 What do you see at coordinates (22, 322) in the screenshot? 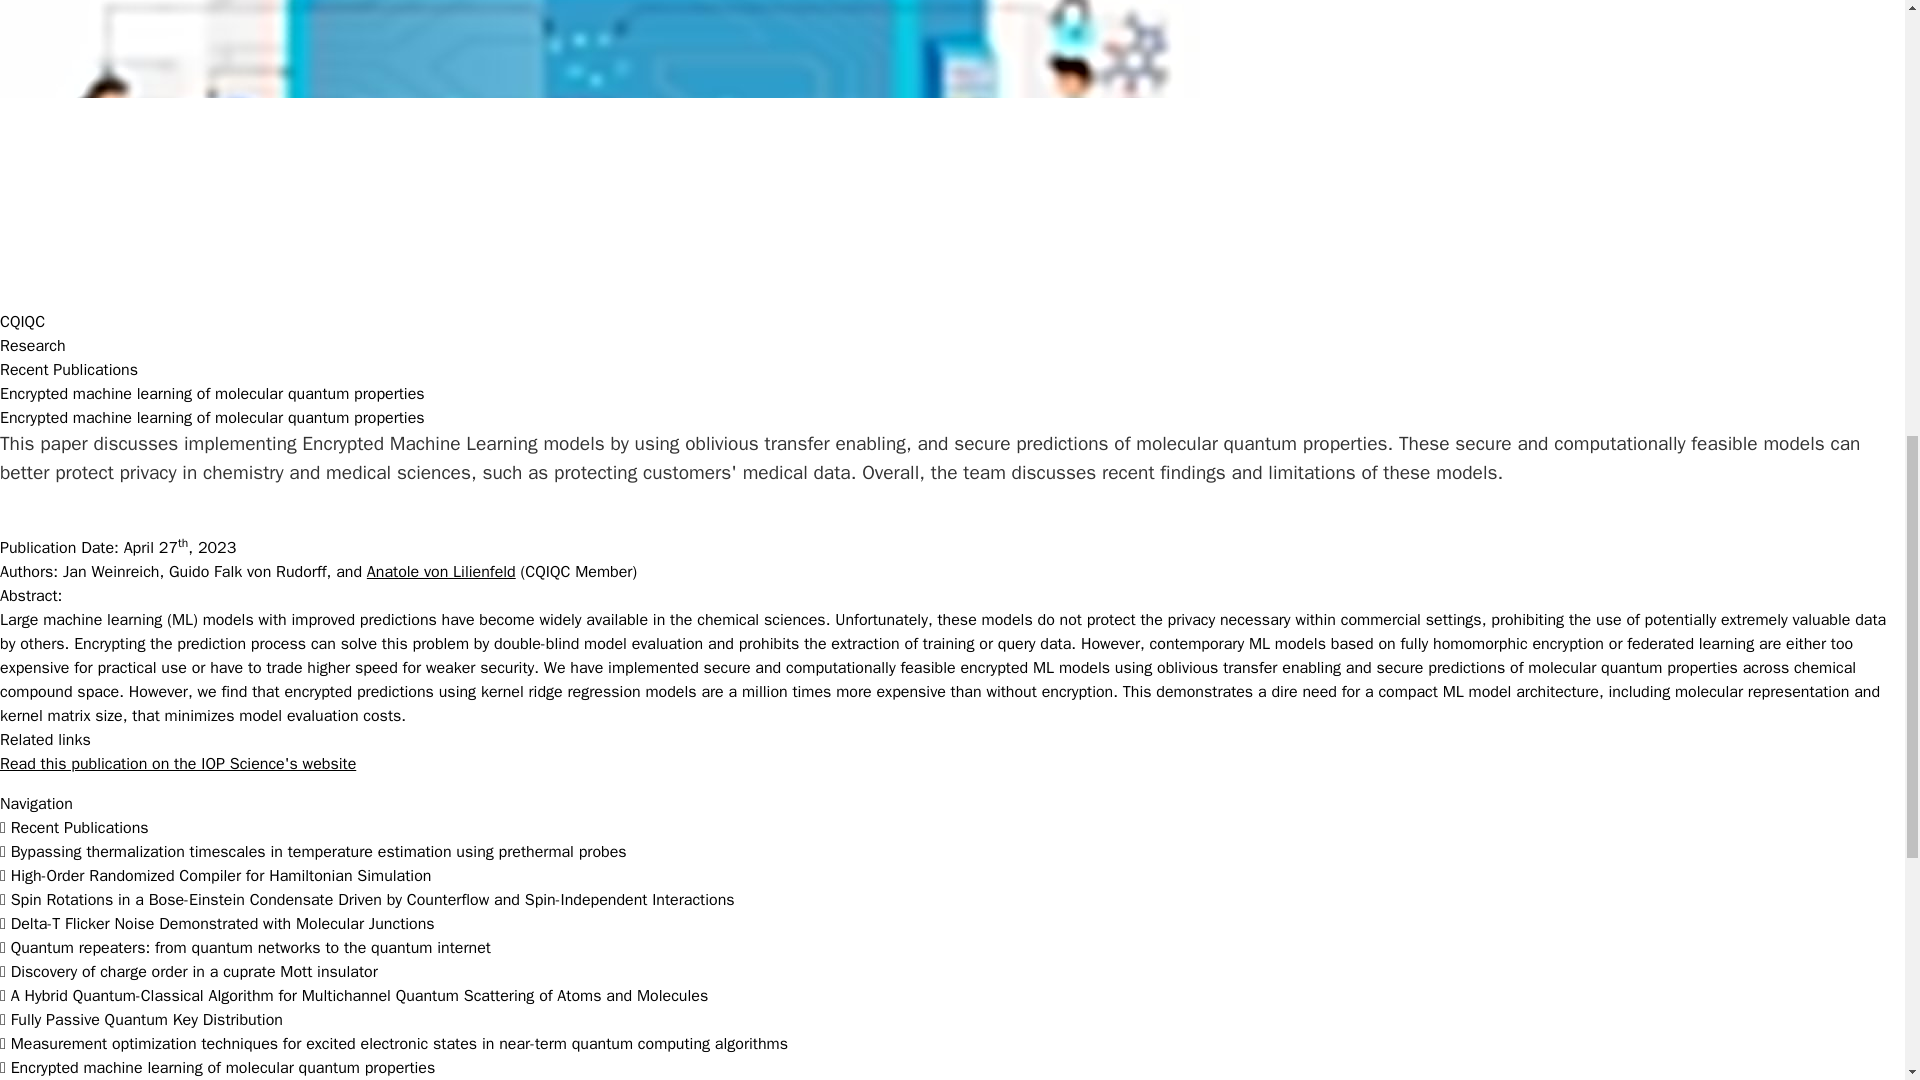
I see `CQIQC` at bounding box center [22, 322].